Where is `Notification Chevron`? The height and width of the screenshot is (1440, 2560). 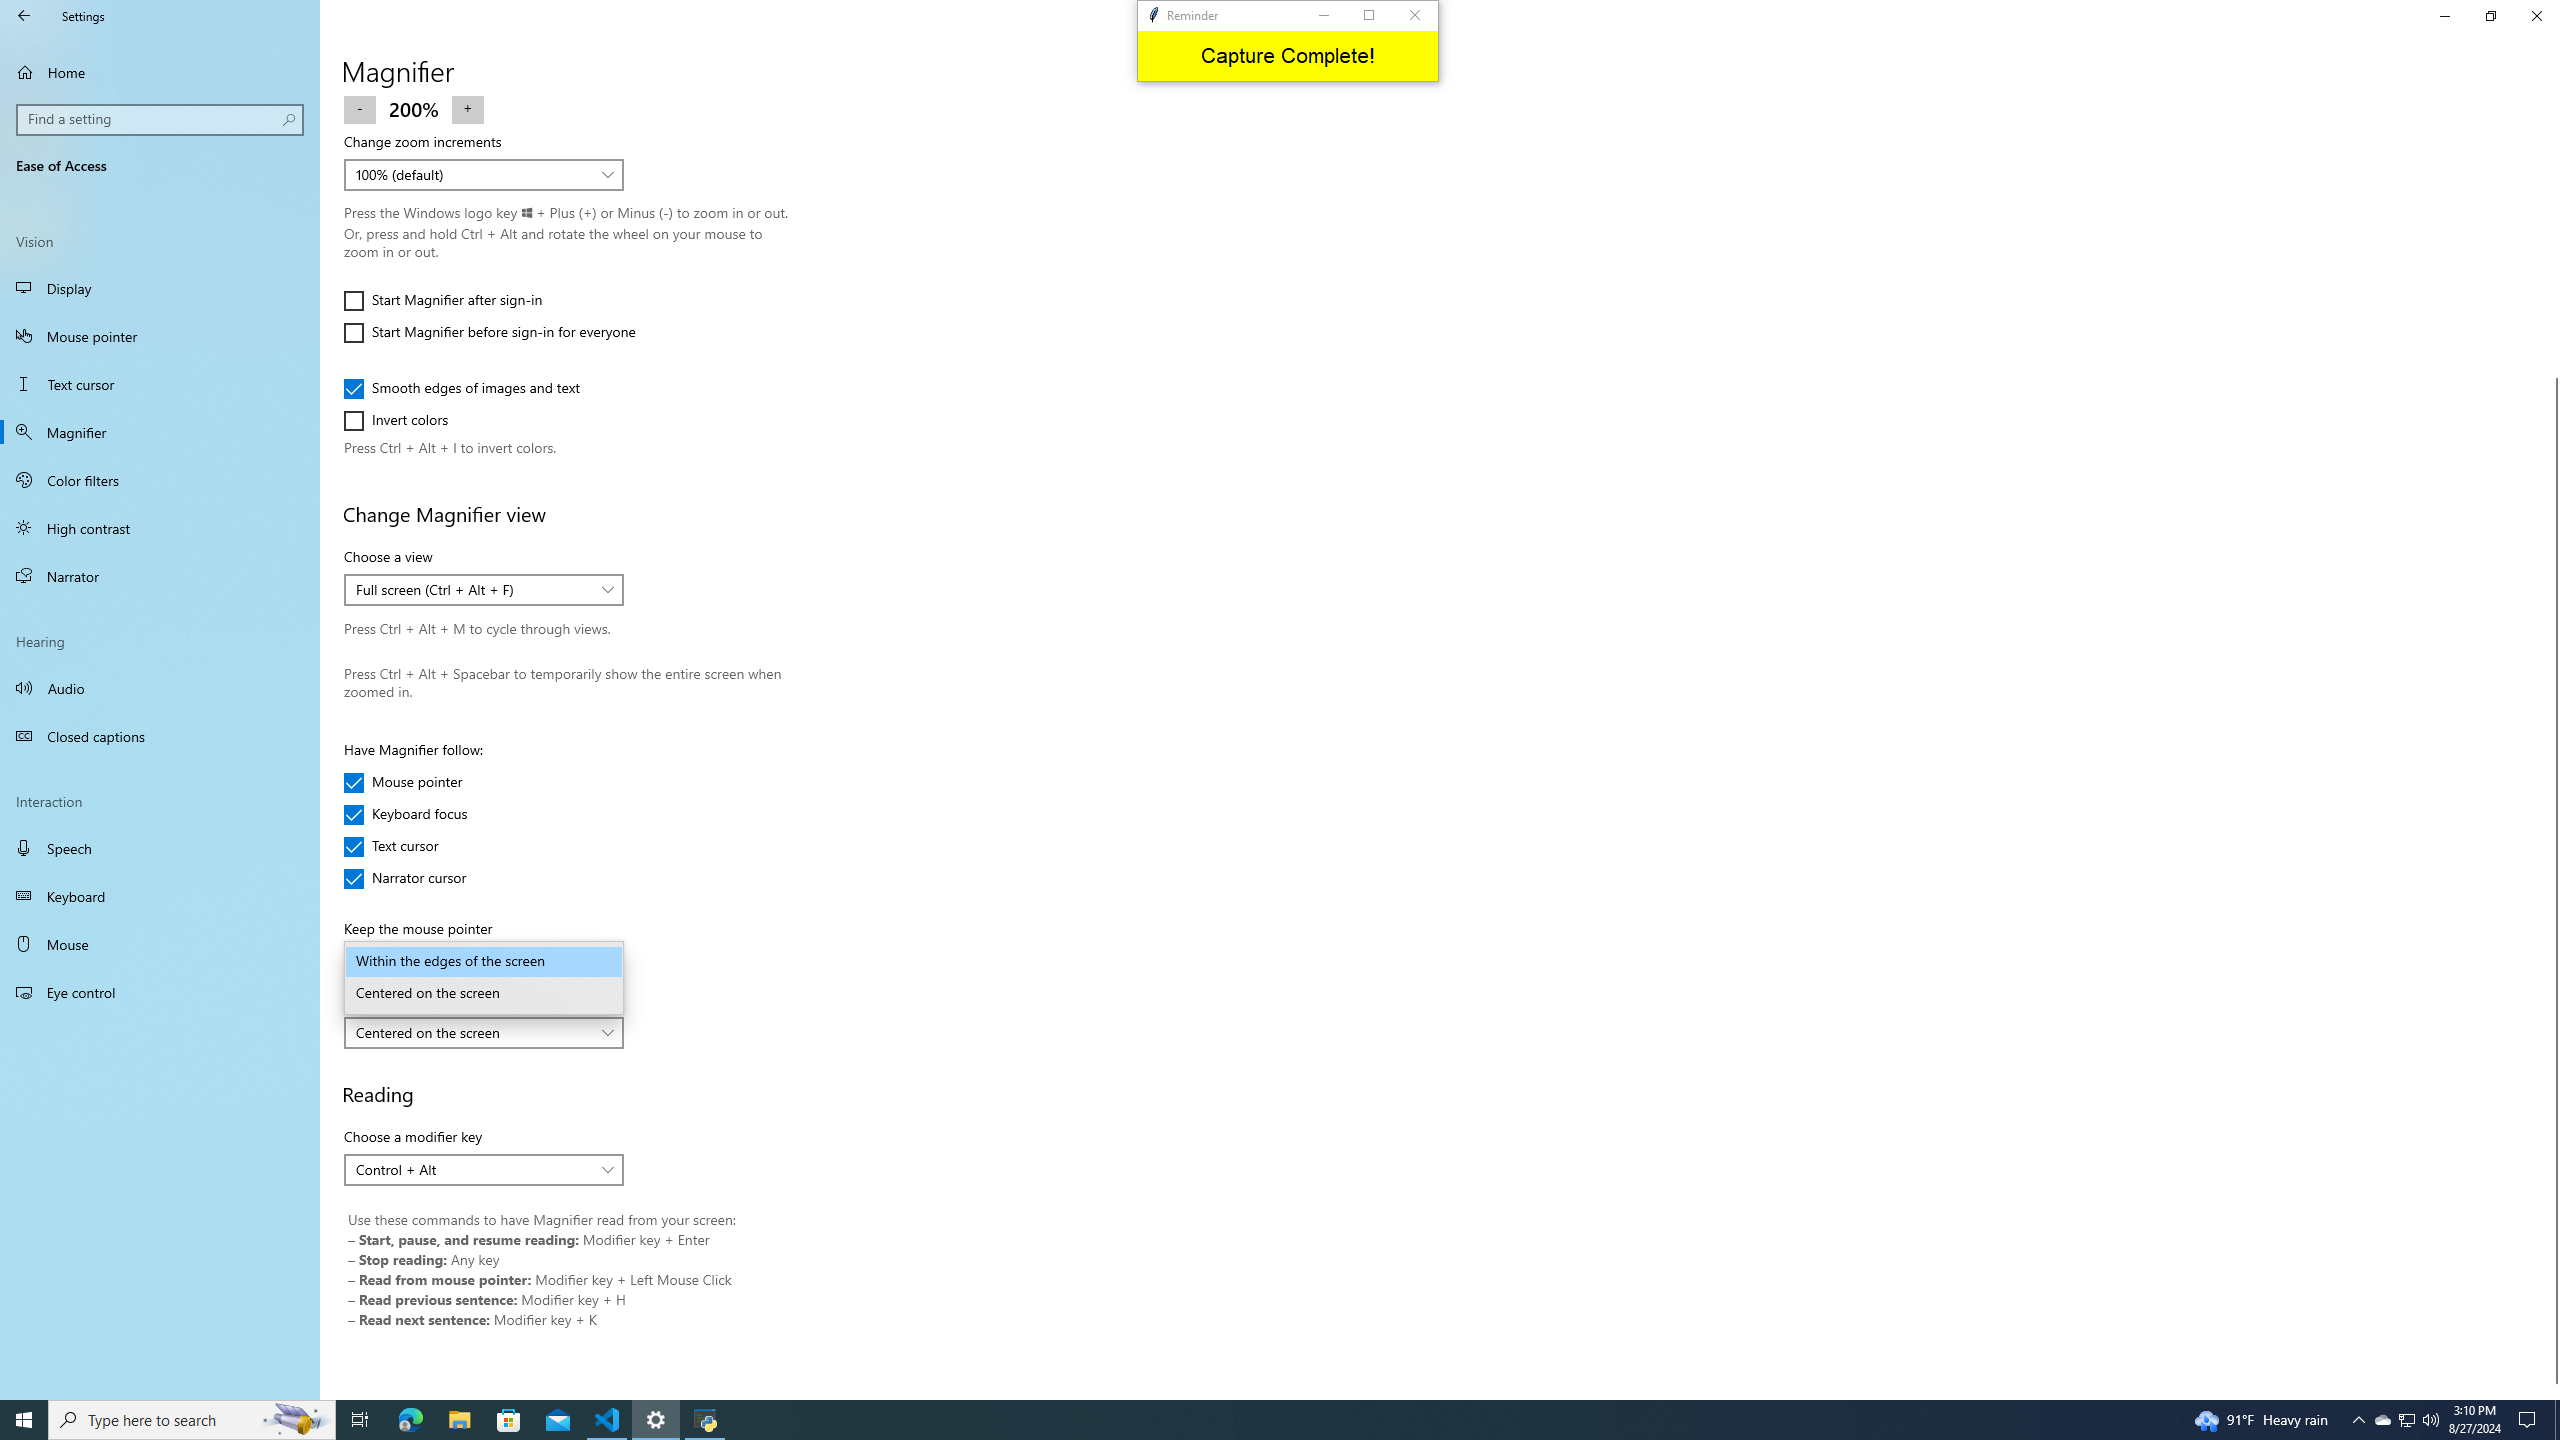 Notification Chevron is located at coordinates (2358, 1420).